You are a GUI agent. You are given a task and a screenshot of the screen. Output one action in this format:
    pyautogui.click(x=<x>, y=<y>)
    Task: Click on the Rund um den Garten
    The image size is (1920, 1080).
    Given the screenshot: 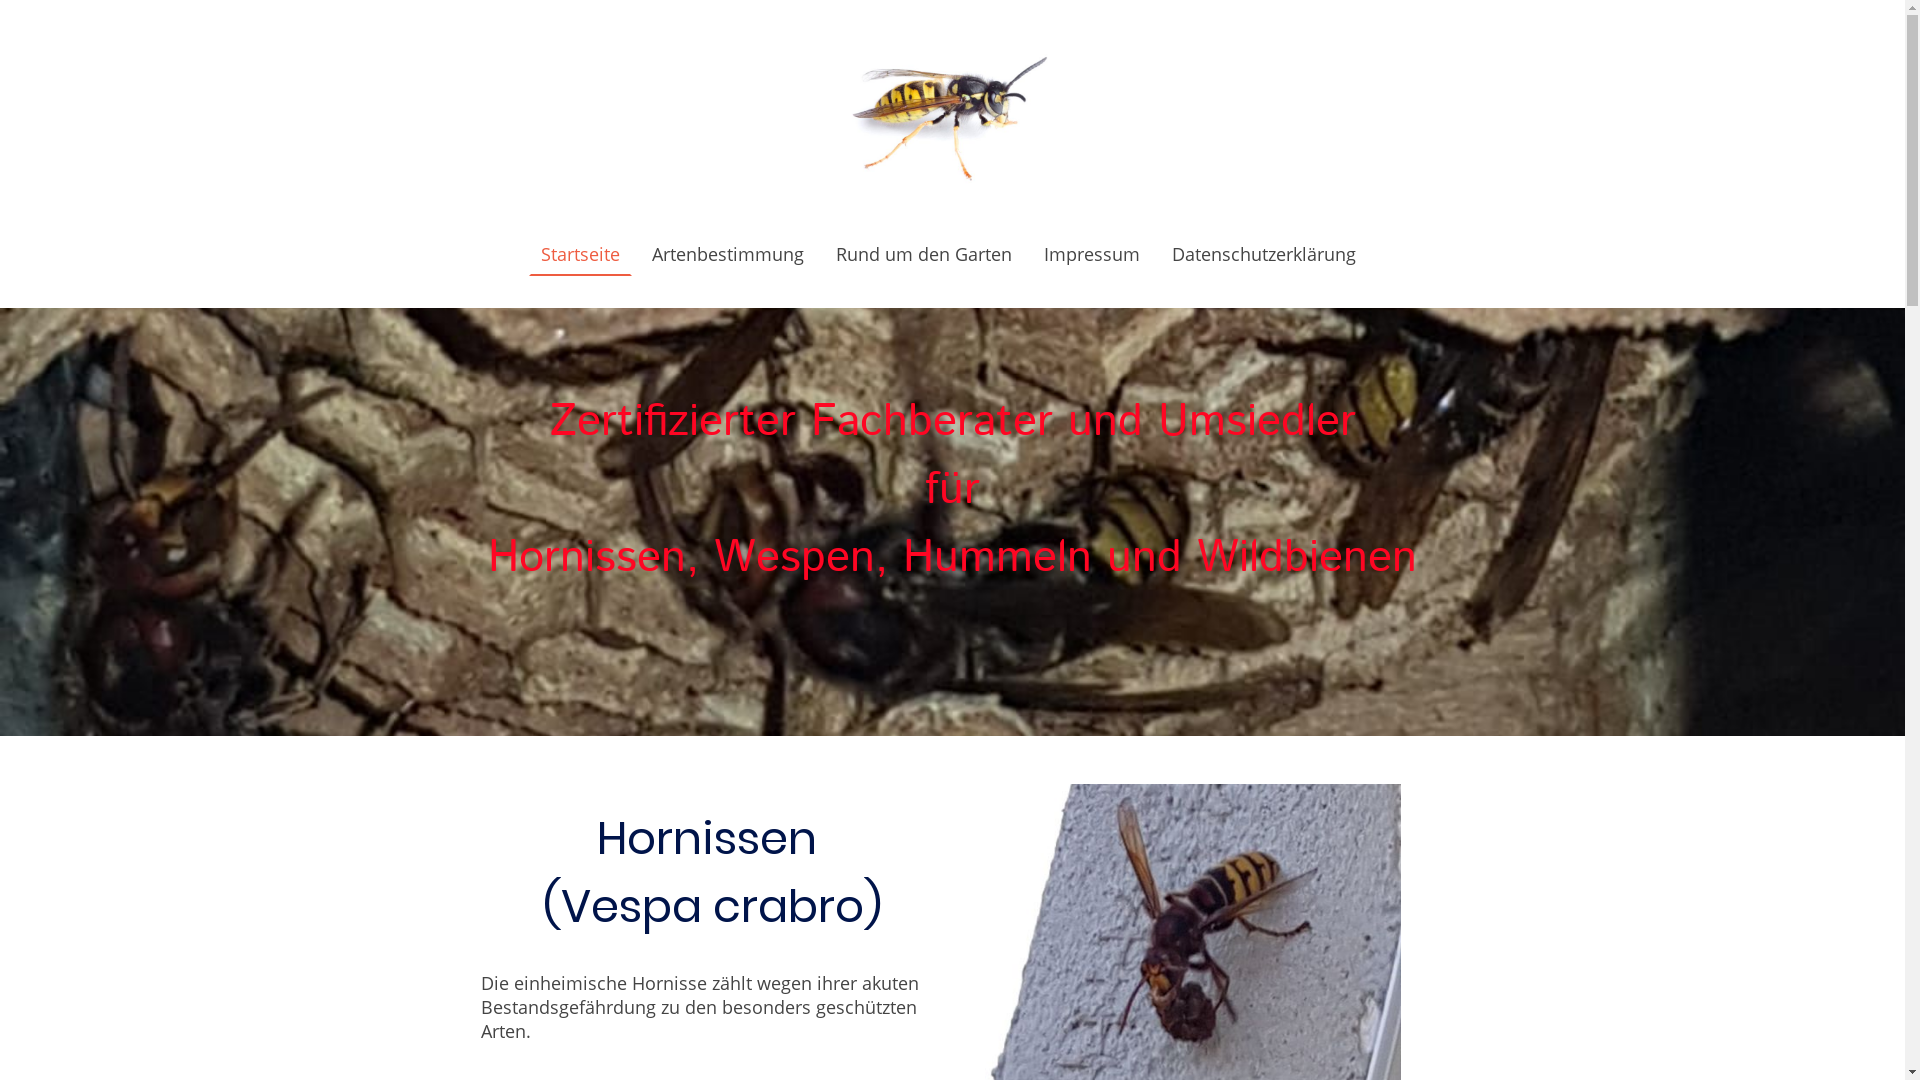 What is the action you would take?
    pyautogui.click(x=924, y=254)
    